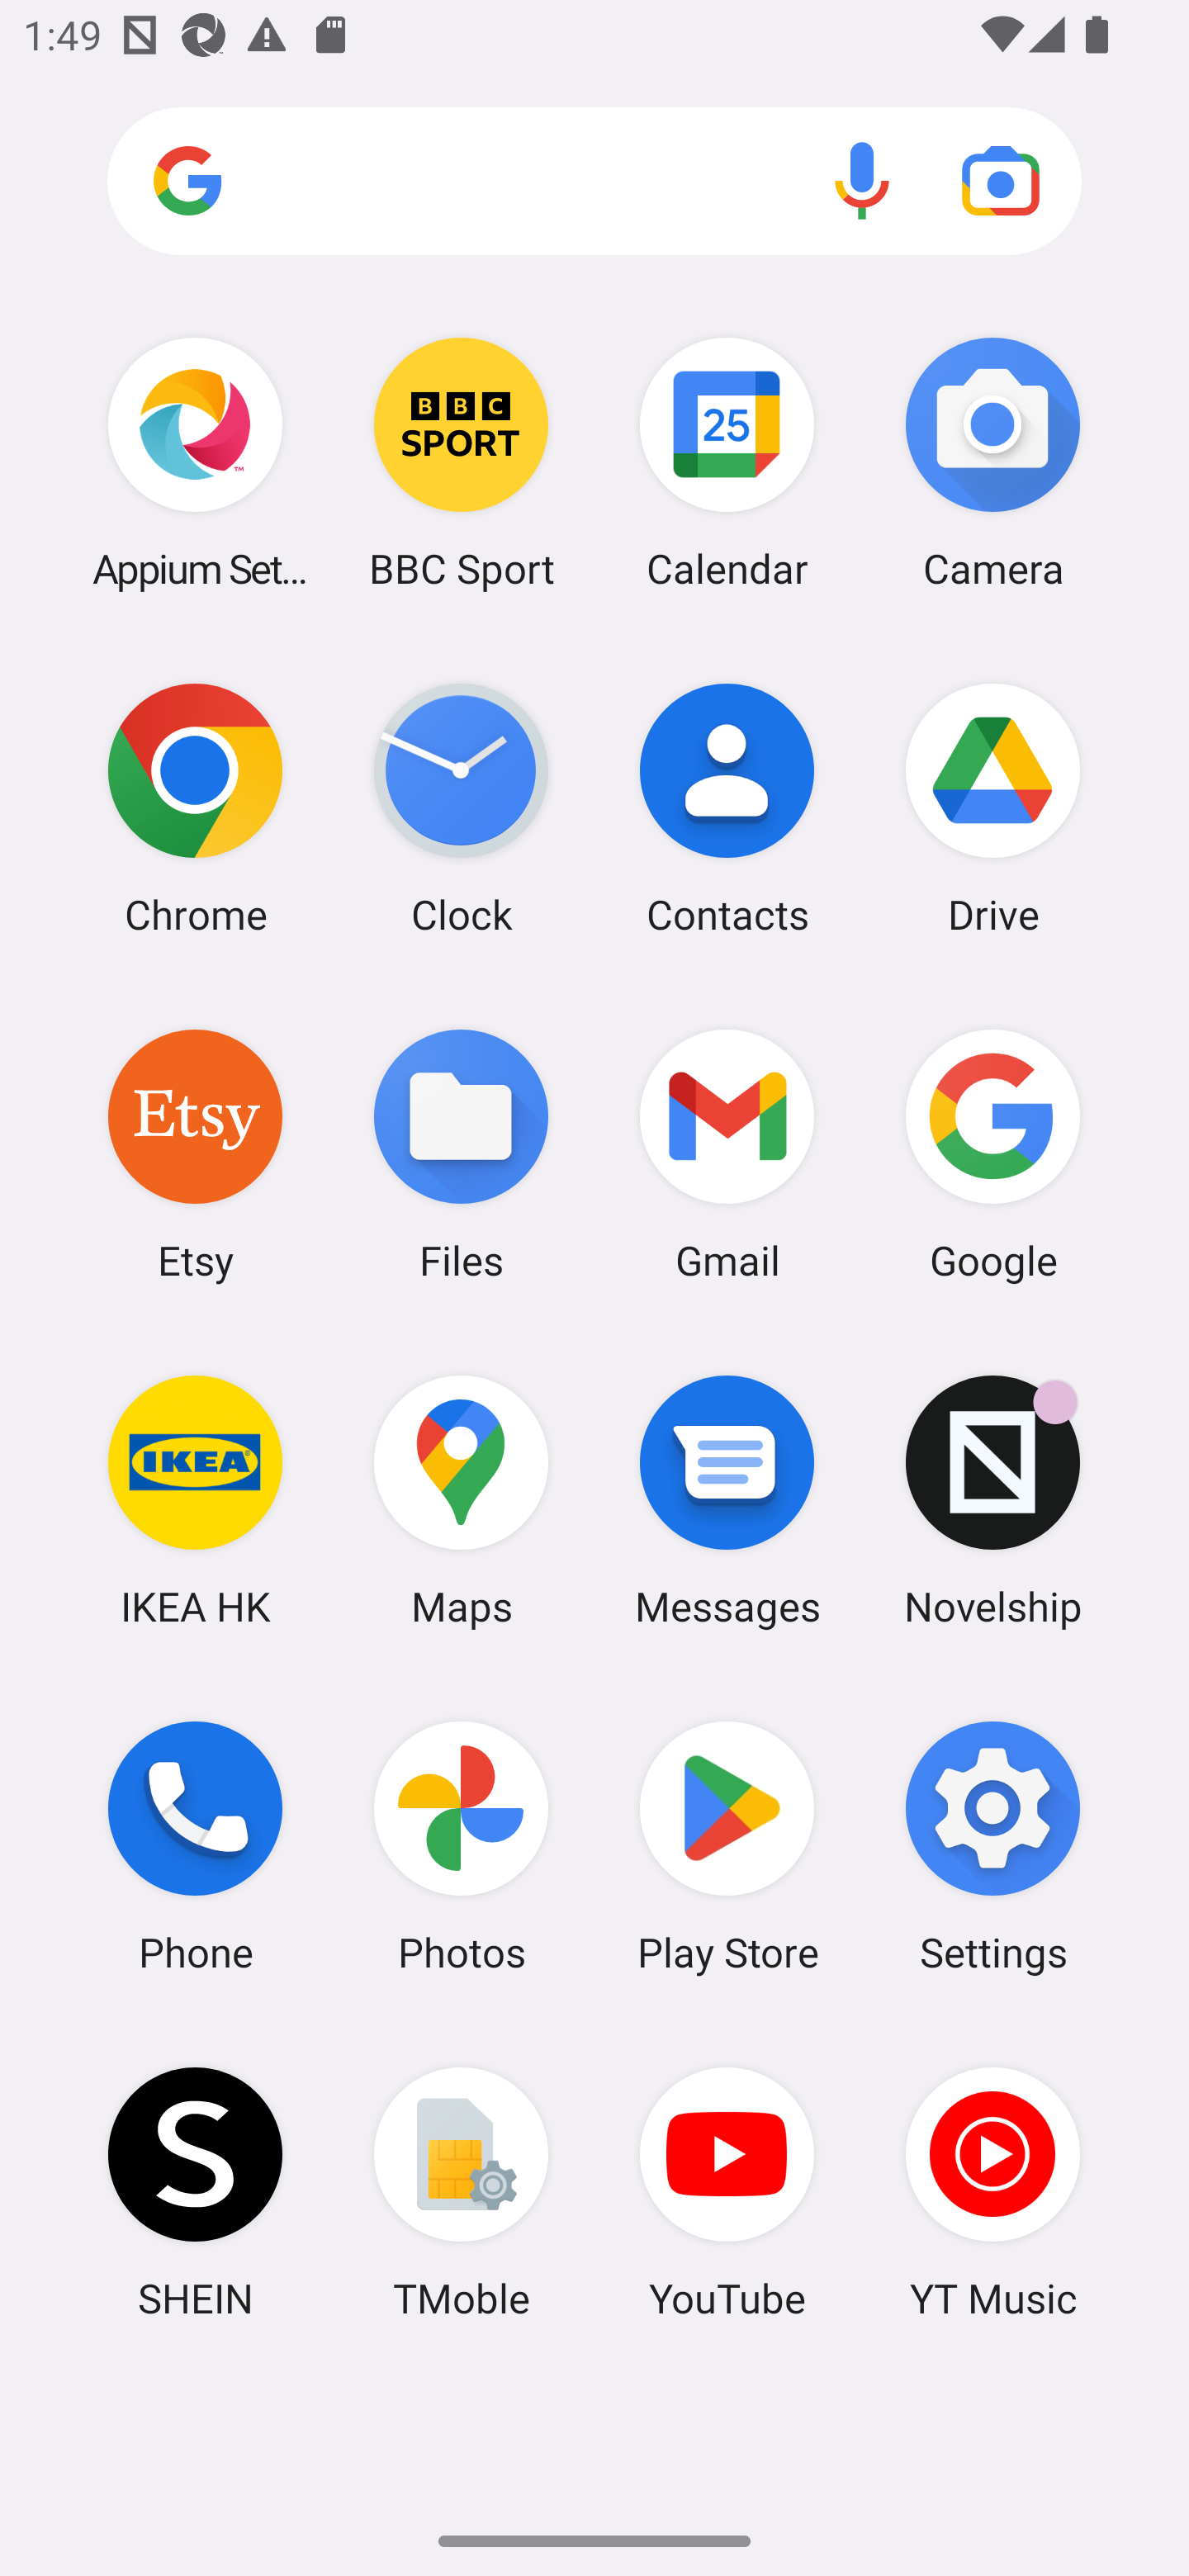  I want to click on SHEIN, so click(195, 2192).